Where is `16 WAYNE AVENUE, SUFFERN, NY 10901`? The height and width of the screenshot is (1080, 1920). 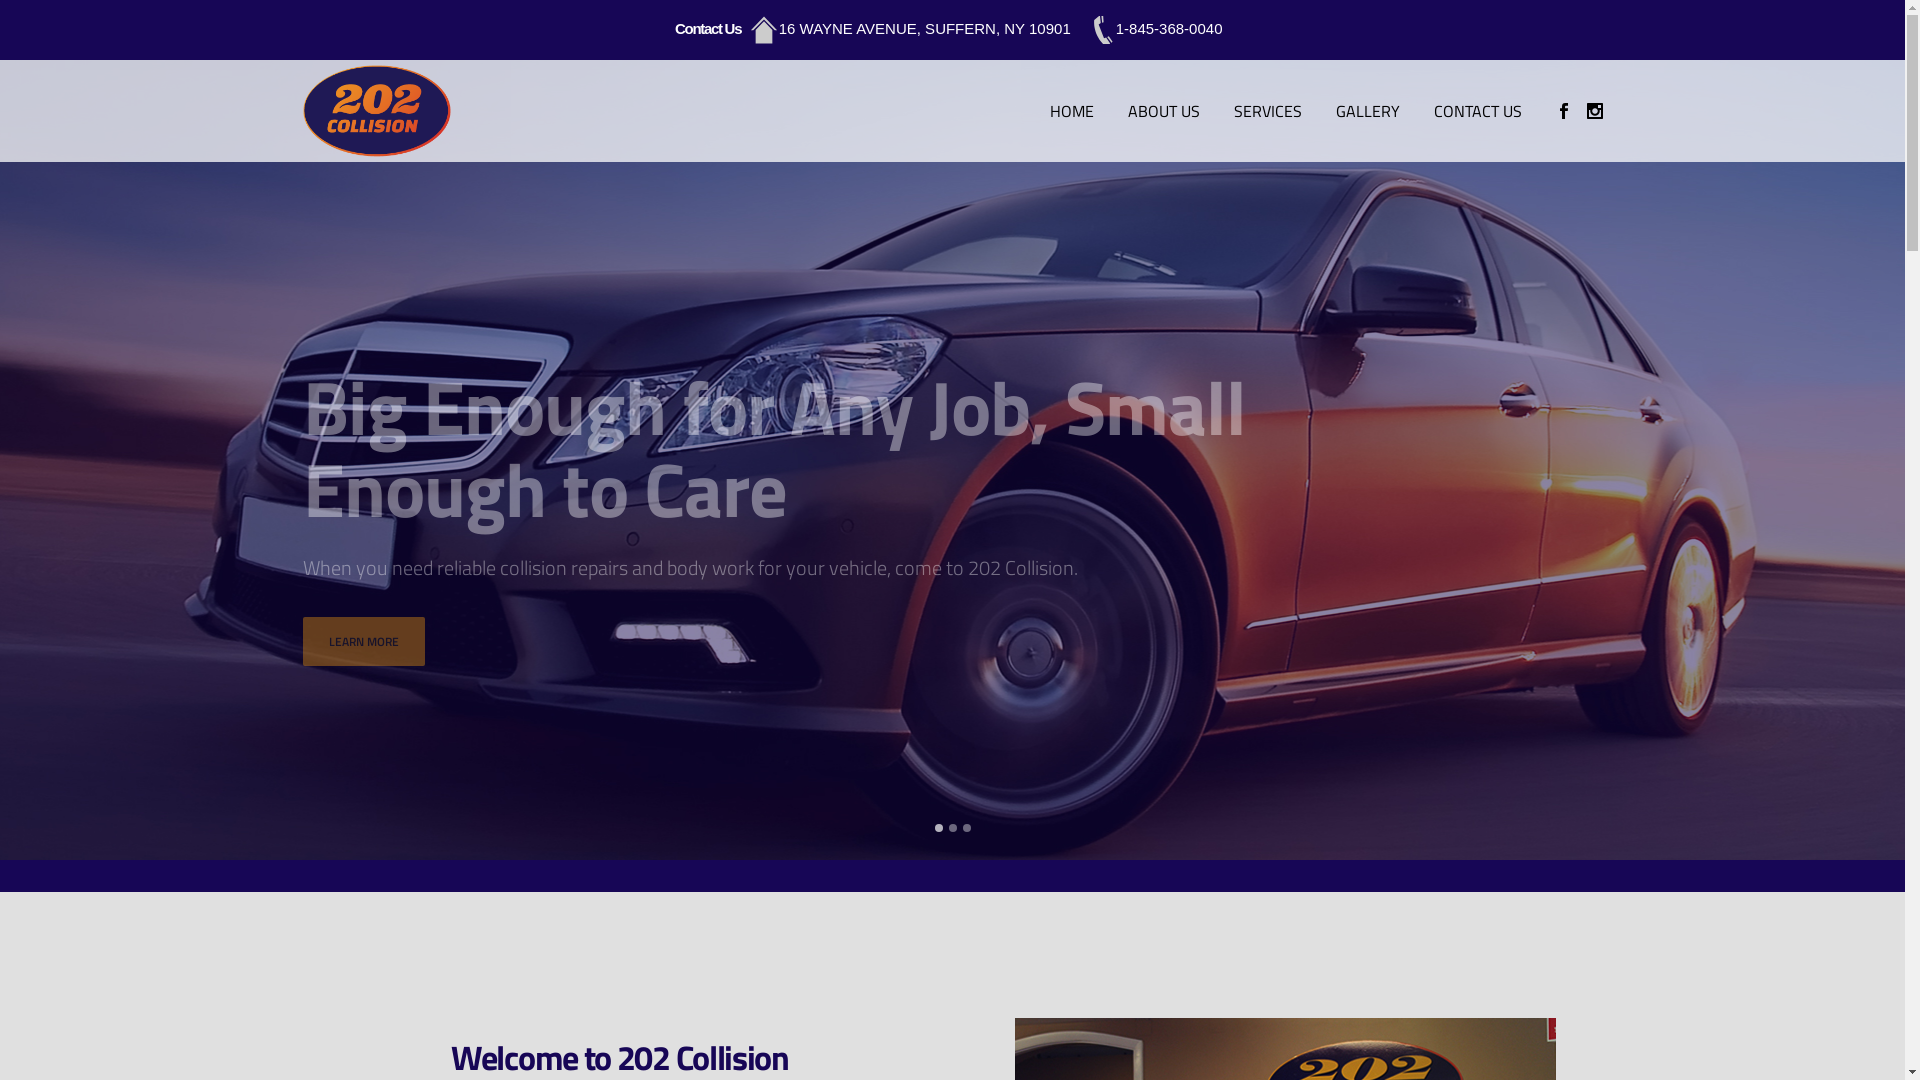 16 WAYNE AVENUE, SUFFERN, NY 10901 is located at coordinates (910, 28).